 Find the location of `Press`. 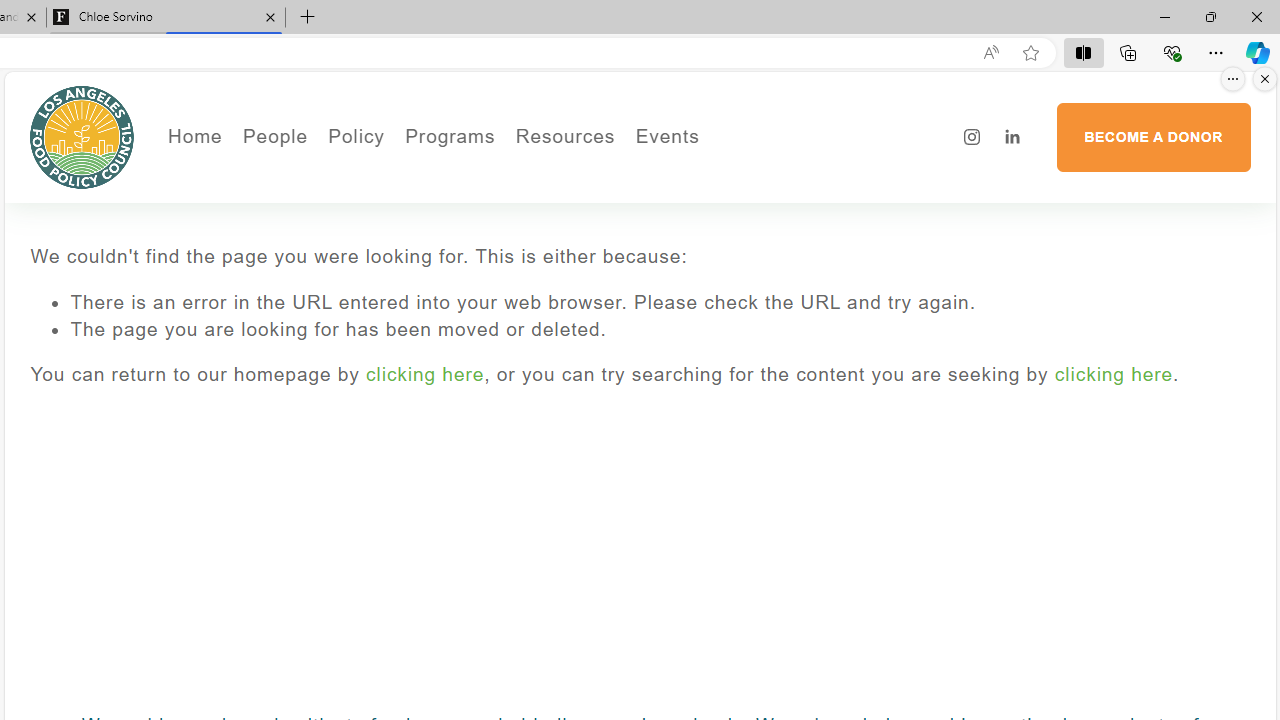

Press is located at coordinates (342, 232).